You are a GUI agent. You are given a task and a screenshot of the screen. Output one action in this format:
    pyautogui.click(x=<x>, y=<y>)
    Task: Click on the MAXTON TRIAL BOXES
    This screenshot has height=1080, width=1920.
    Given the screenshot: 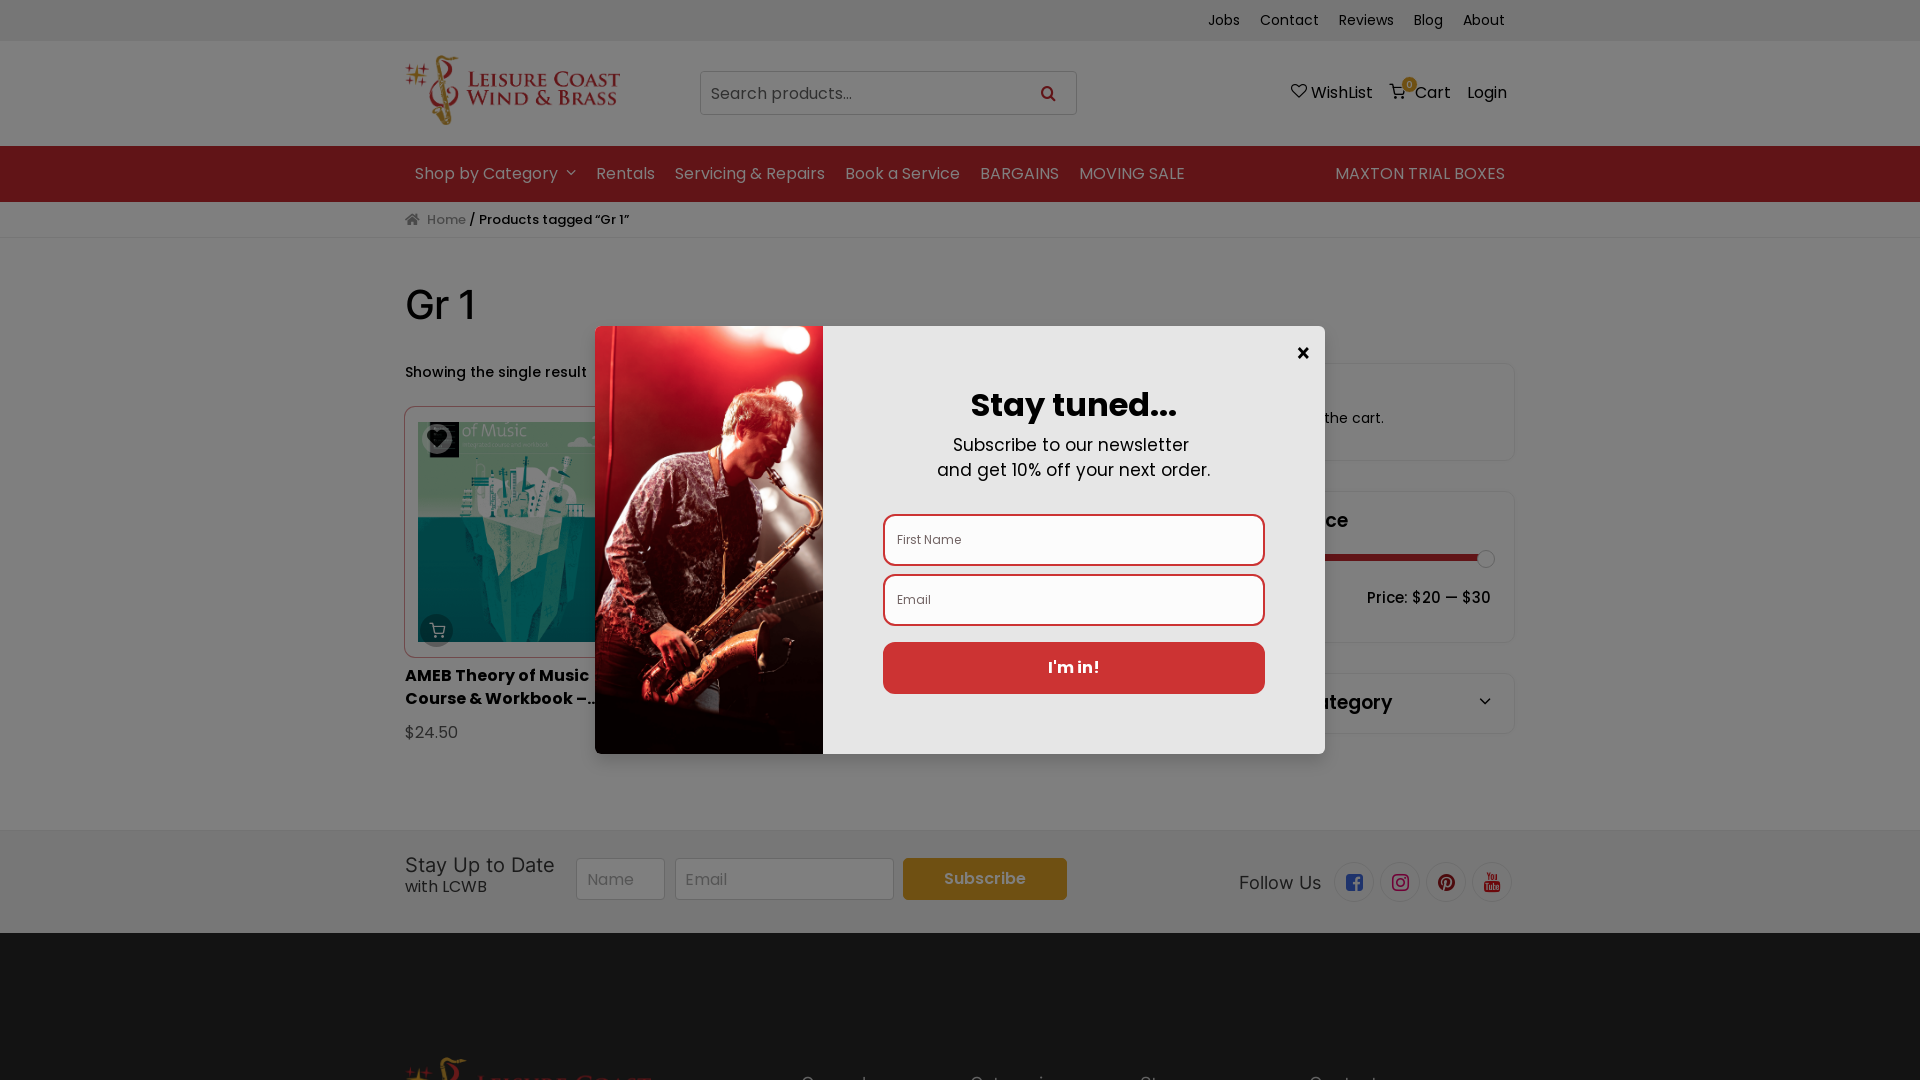 What is the action you would take?
    pyautogui.click(x=1420, y=174)
    